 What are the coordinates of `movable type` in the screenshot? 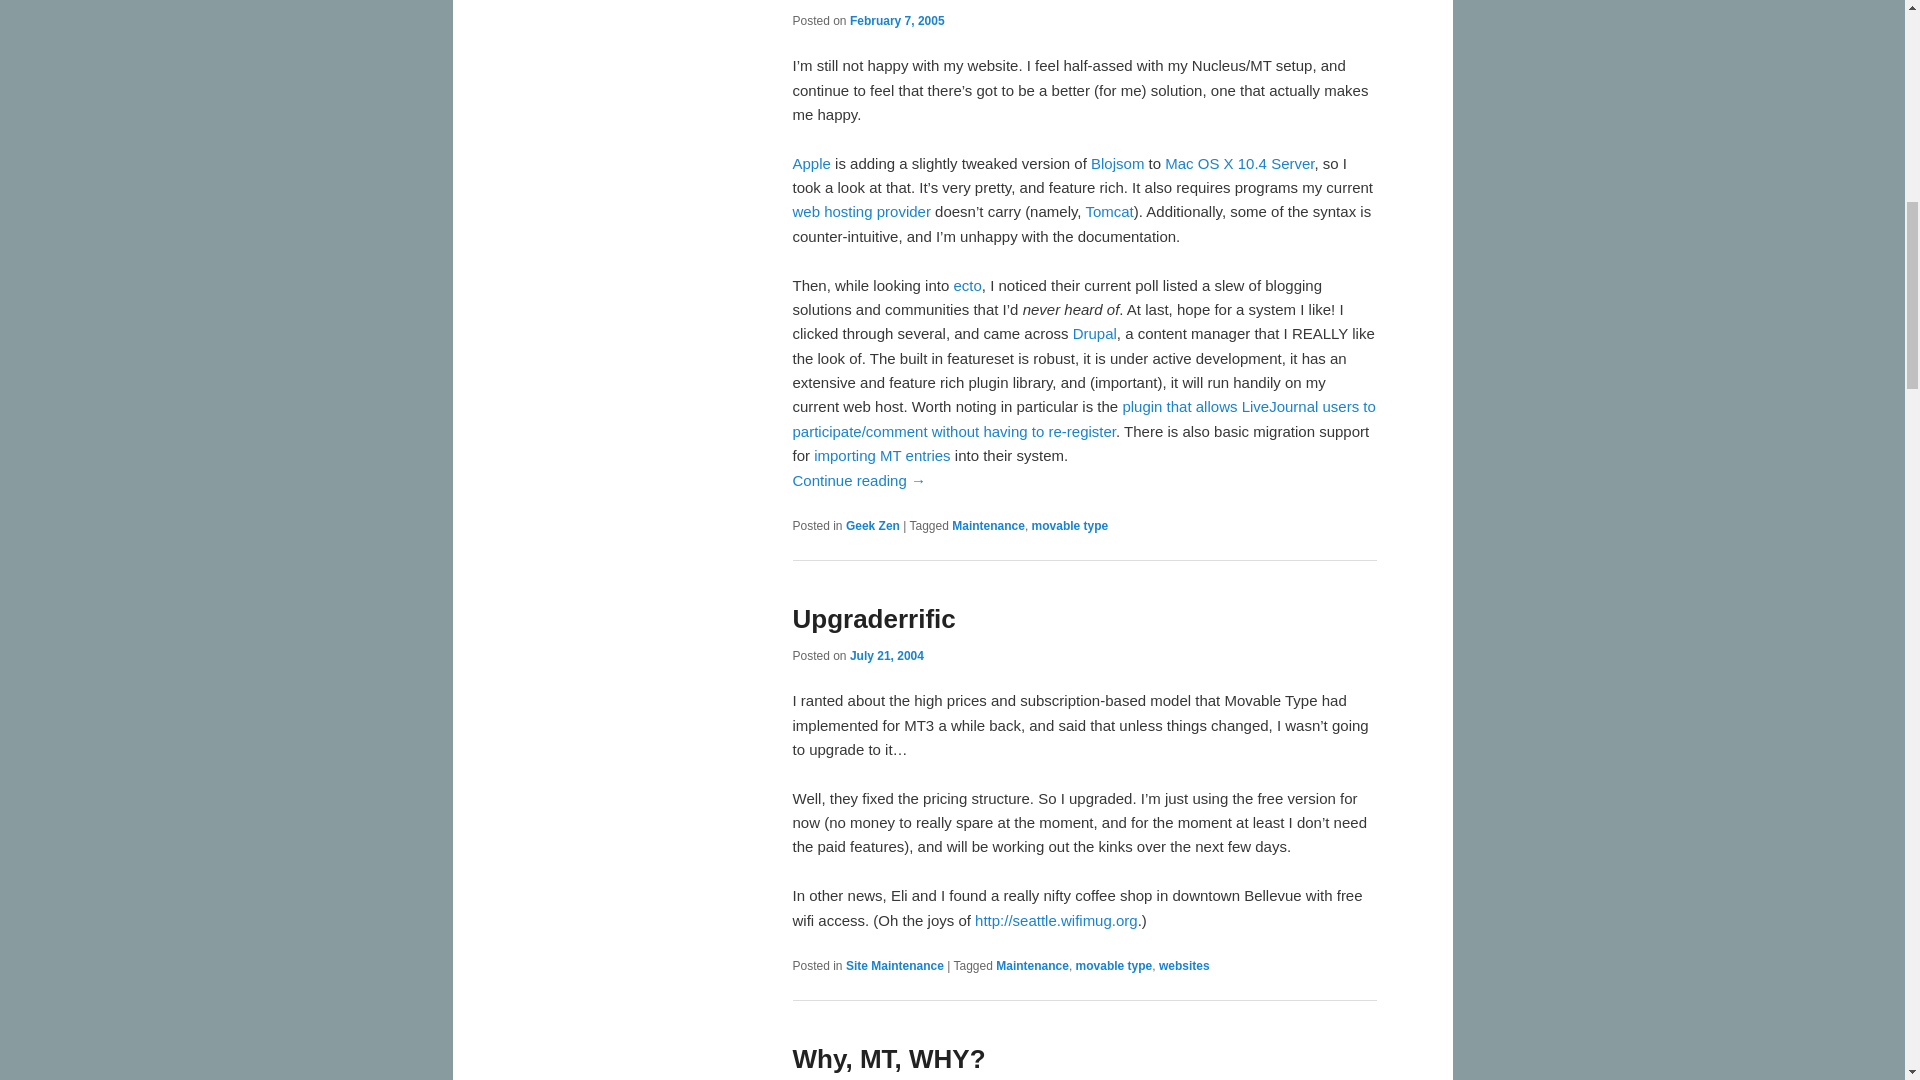 It's located at (1070, 526).